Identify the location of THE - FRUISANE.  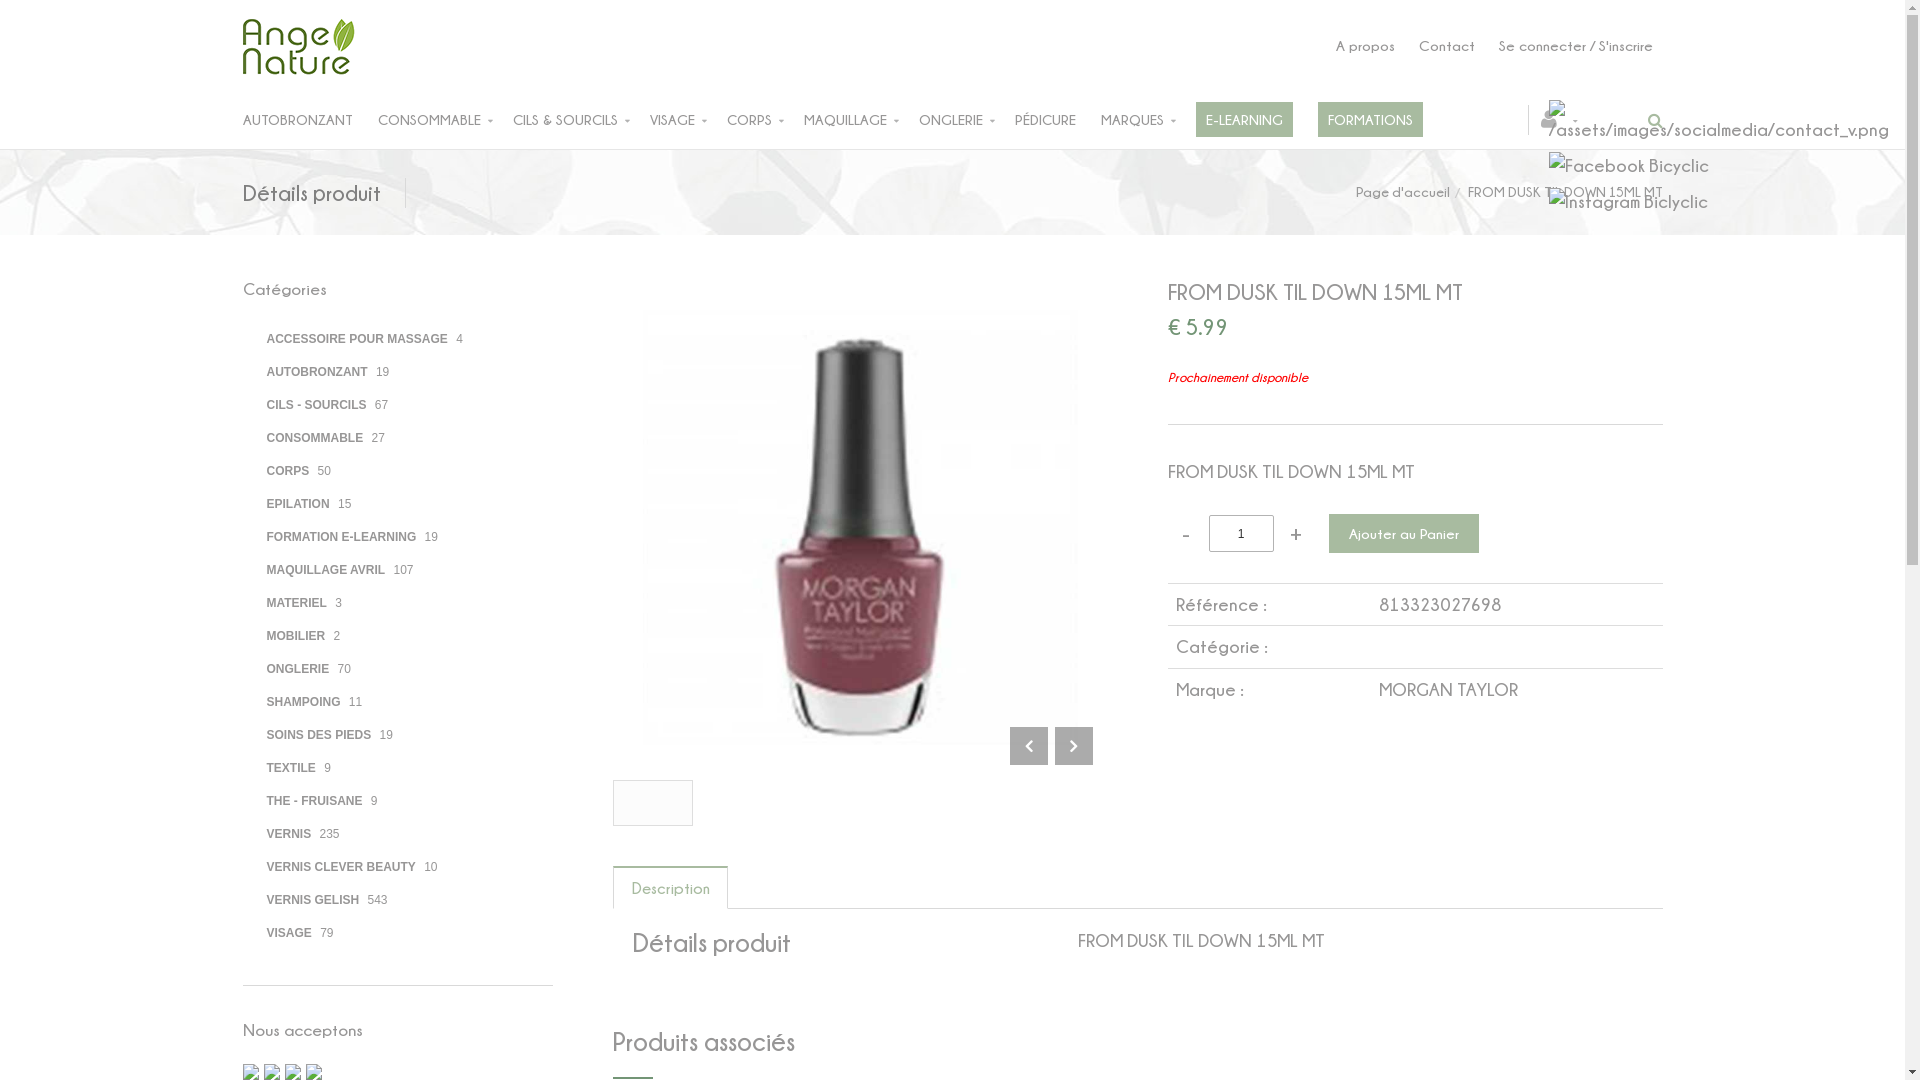
(314, 801).